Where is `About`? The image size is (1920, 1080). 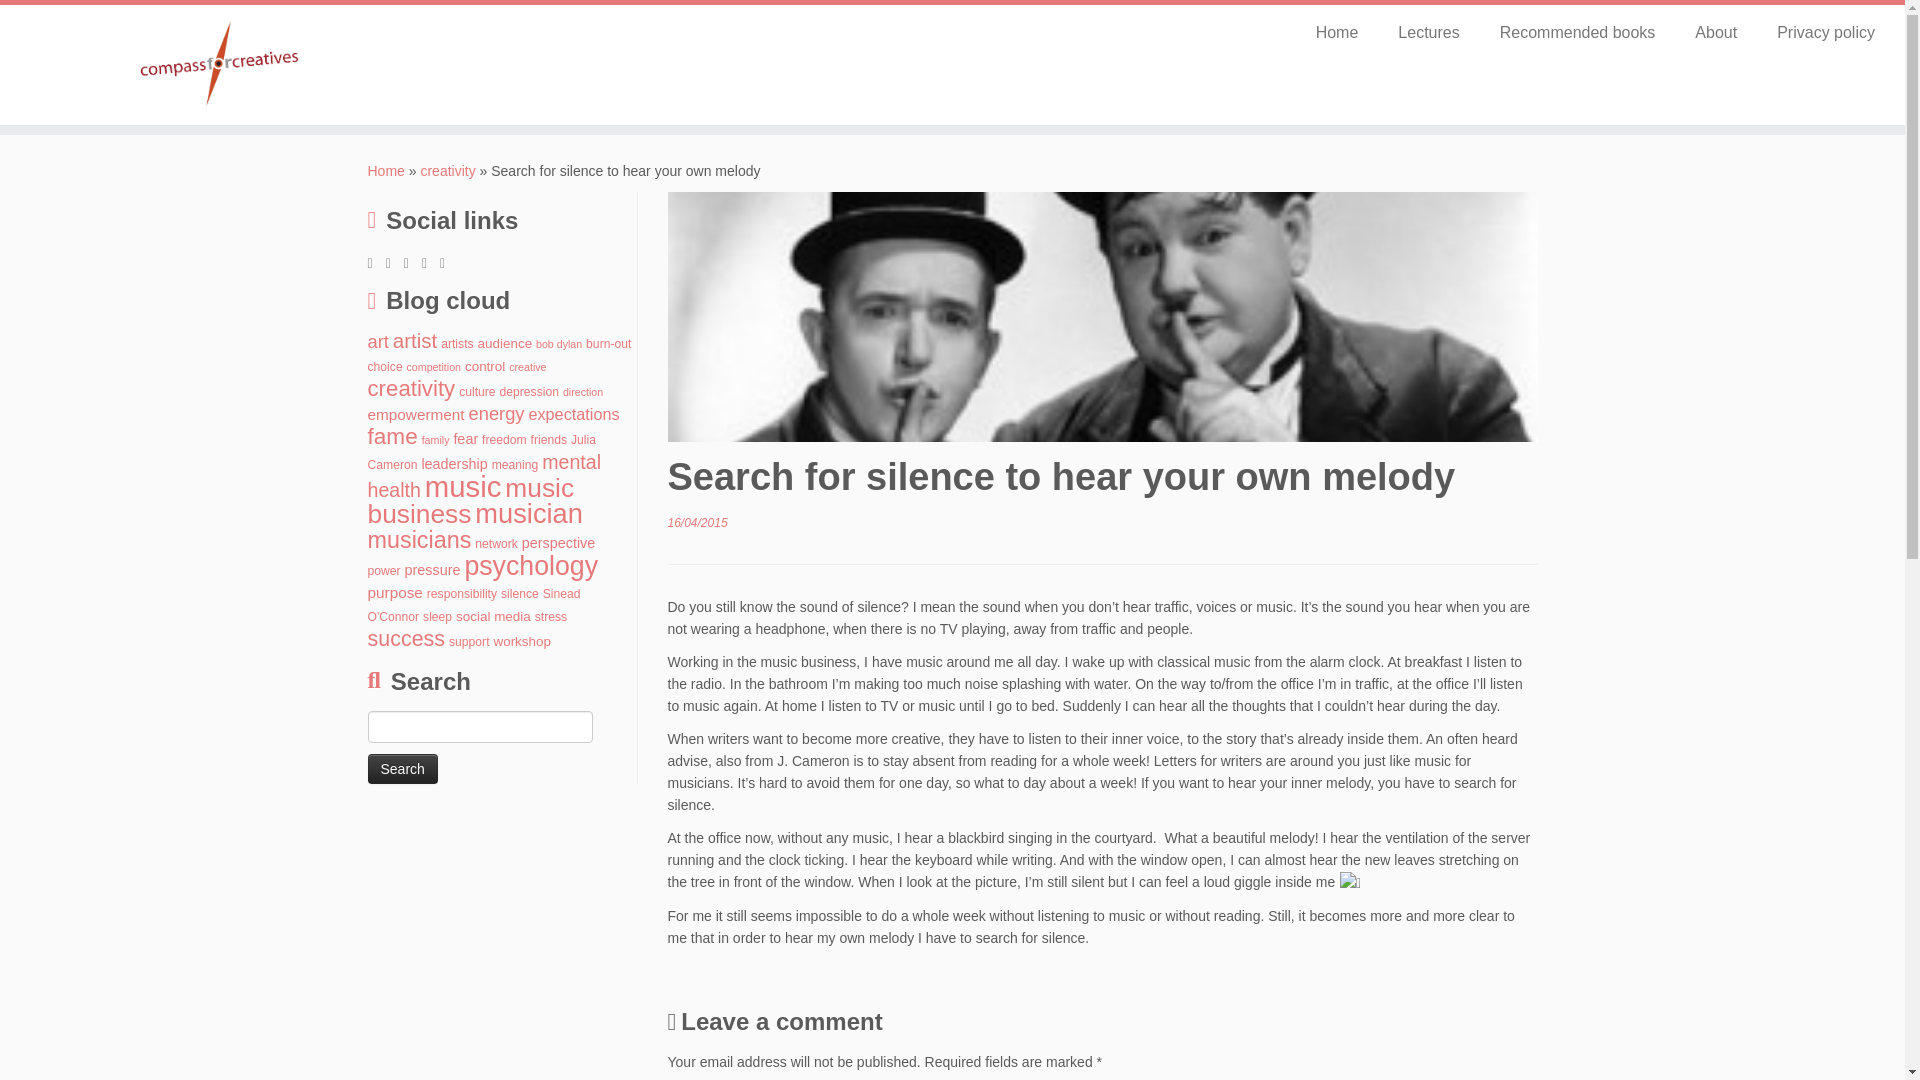
About is located at coordinates (1715, 32).